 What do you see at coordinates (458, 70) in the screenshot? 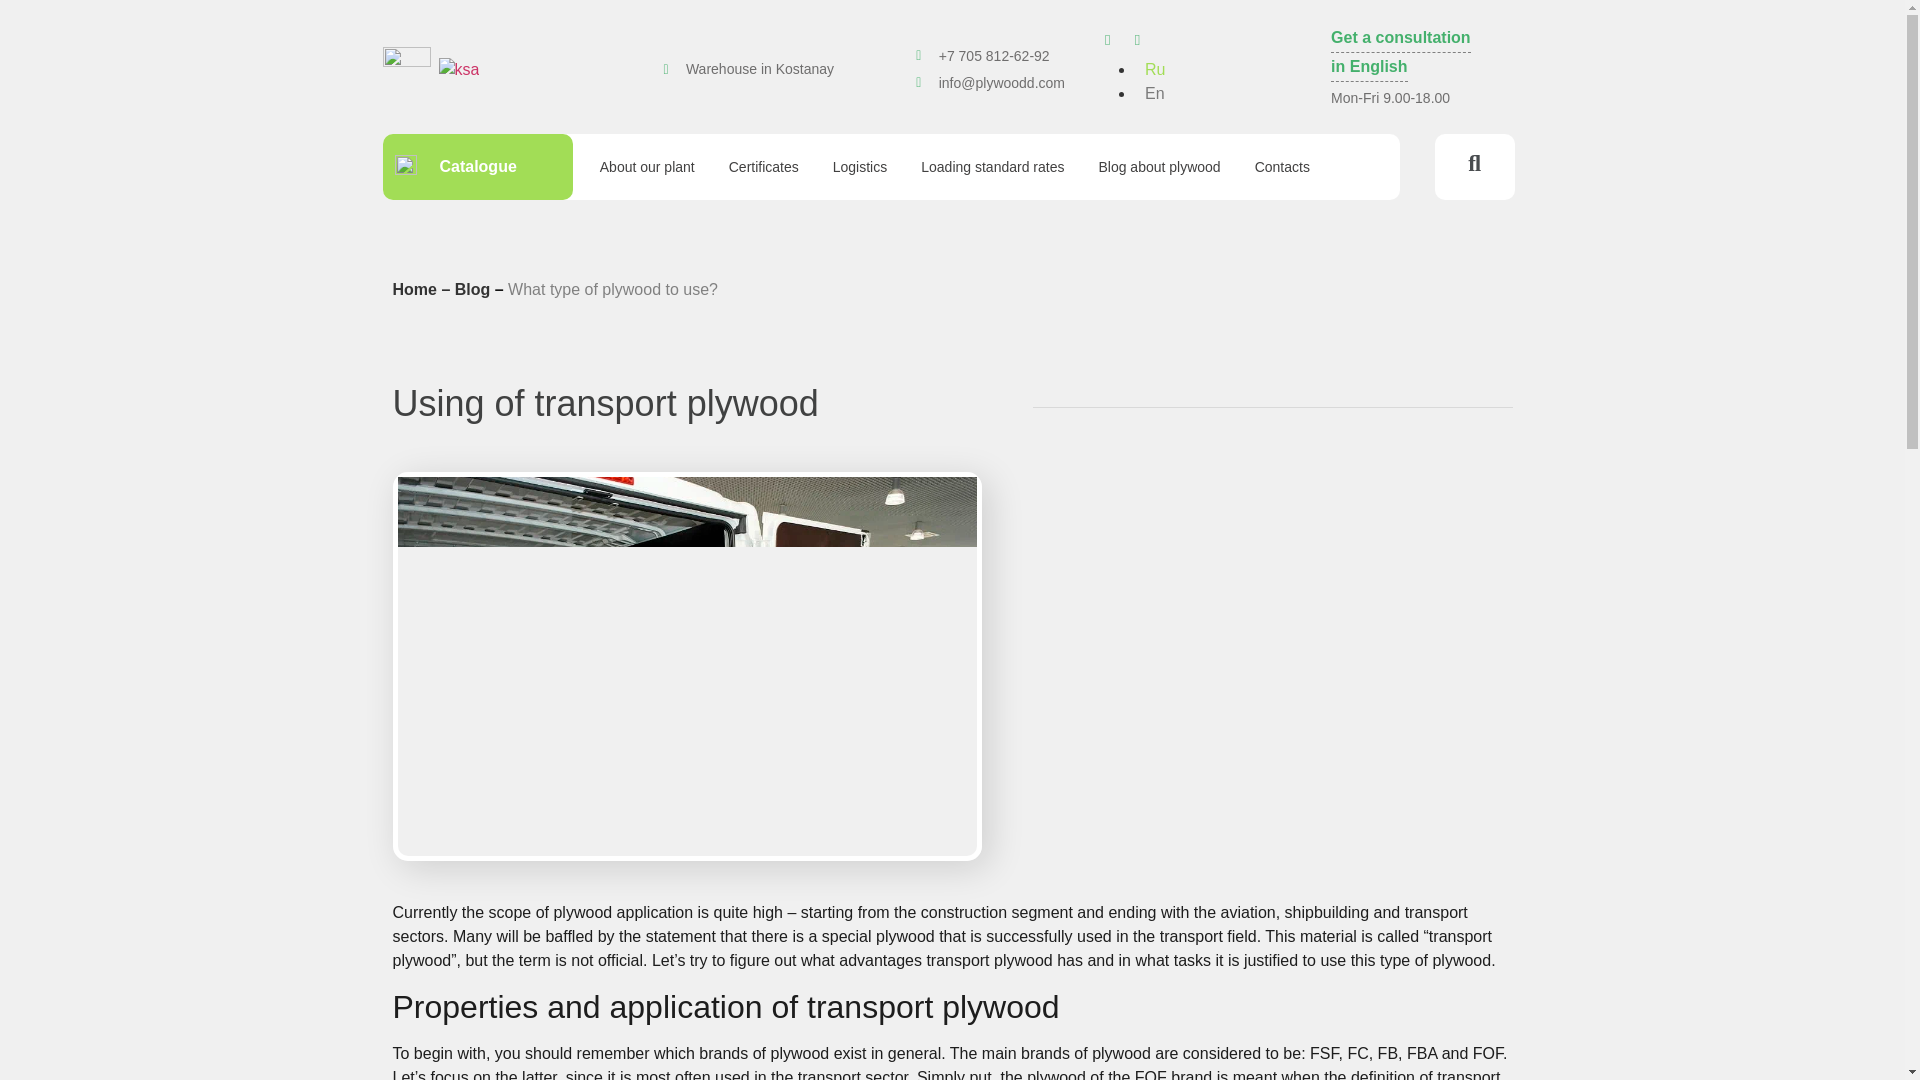
I see `ksa` at bounding box center [458, 70].